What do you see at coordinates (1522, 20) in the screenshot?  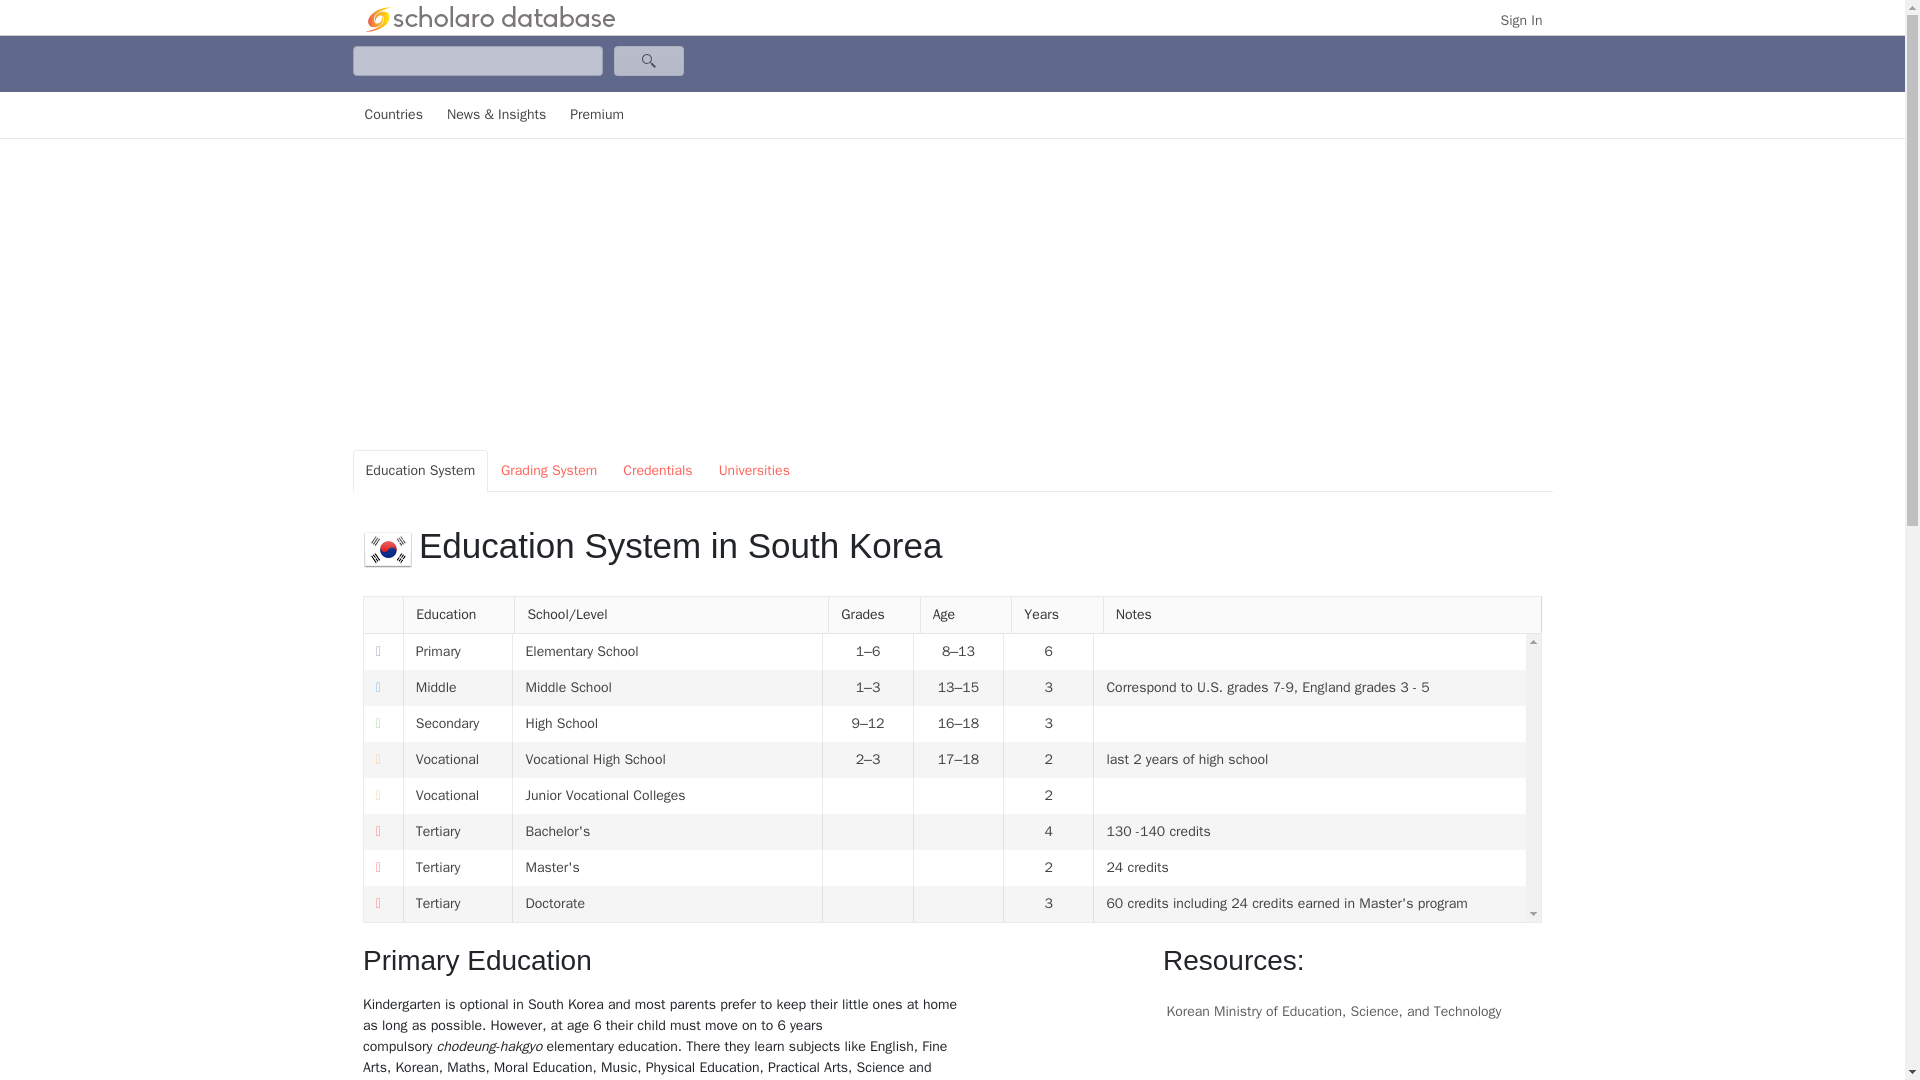 I see `Sign In` at bounding box center [1522, 20].